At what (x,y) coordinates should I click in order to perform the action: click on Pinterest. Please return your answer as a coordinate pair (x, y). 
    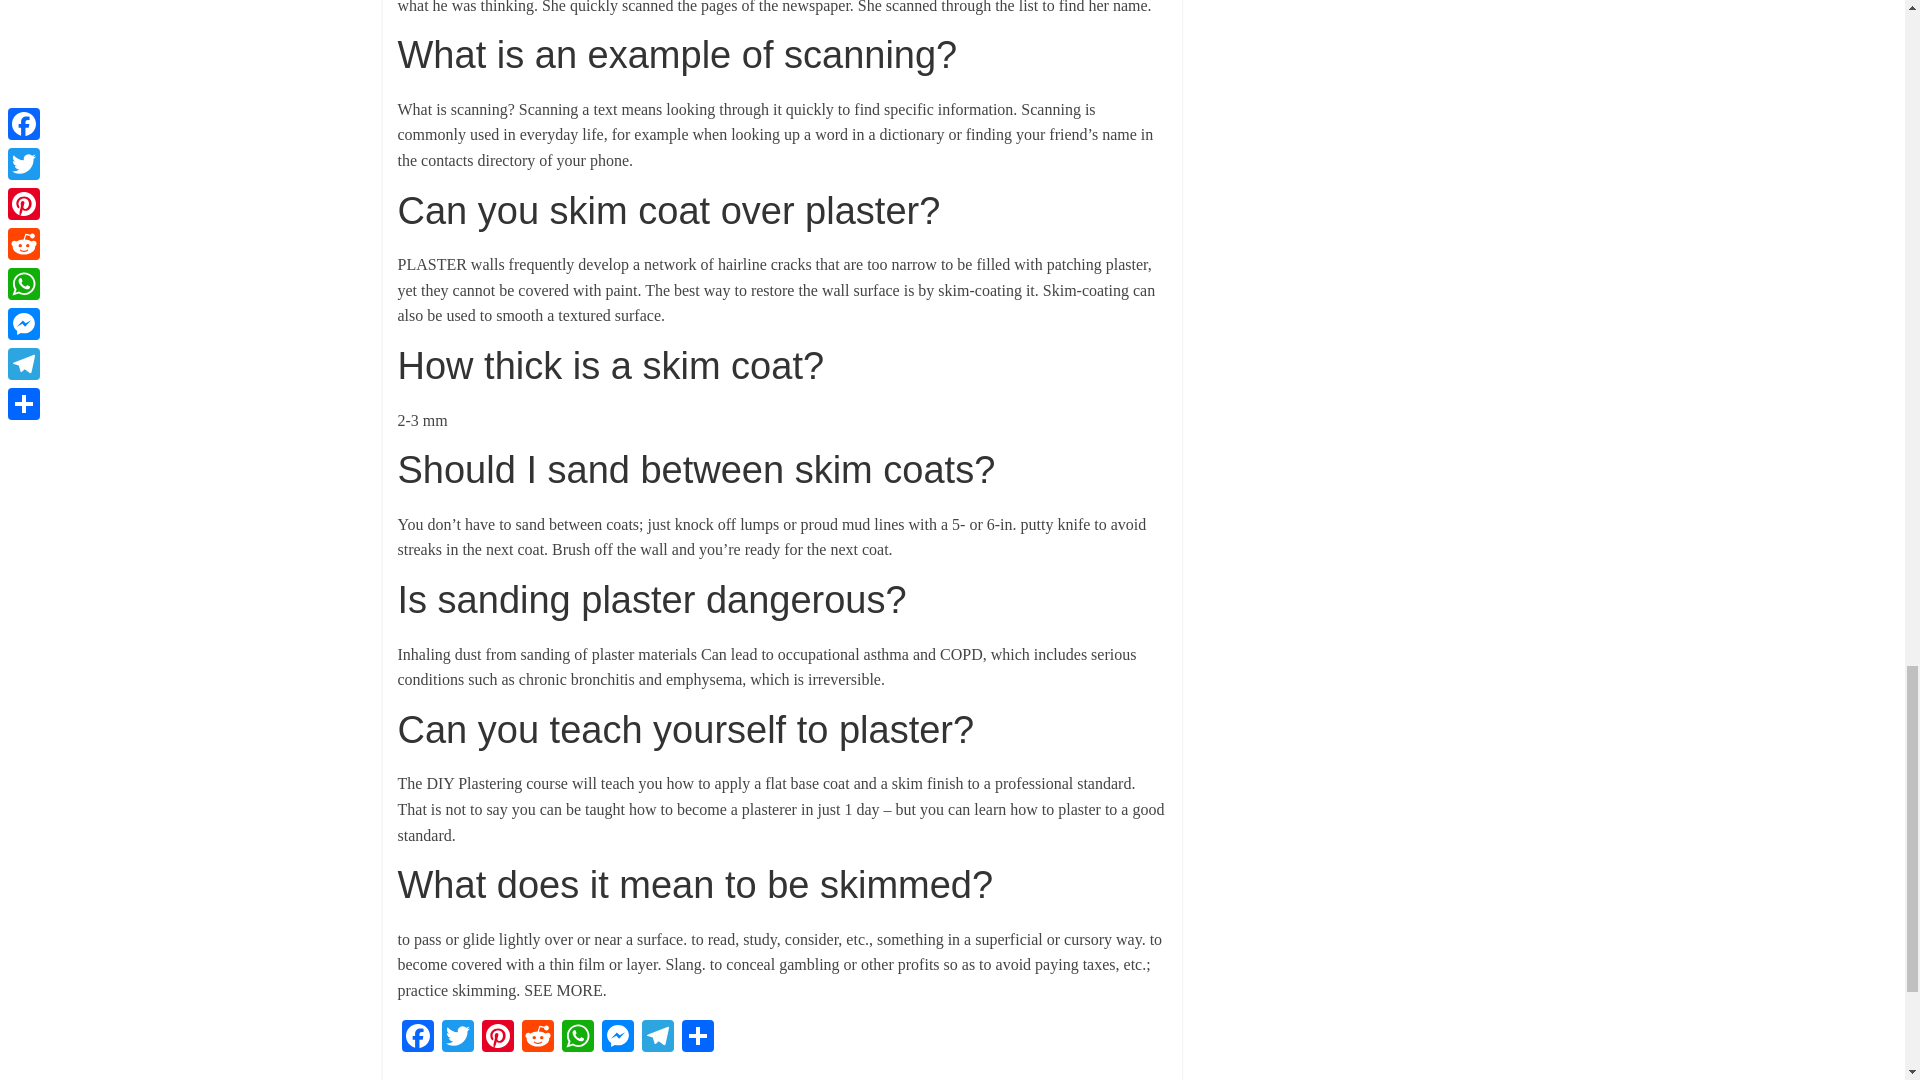
    Looking at the image, I should click on (498, 1038).